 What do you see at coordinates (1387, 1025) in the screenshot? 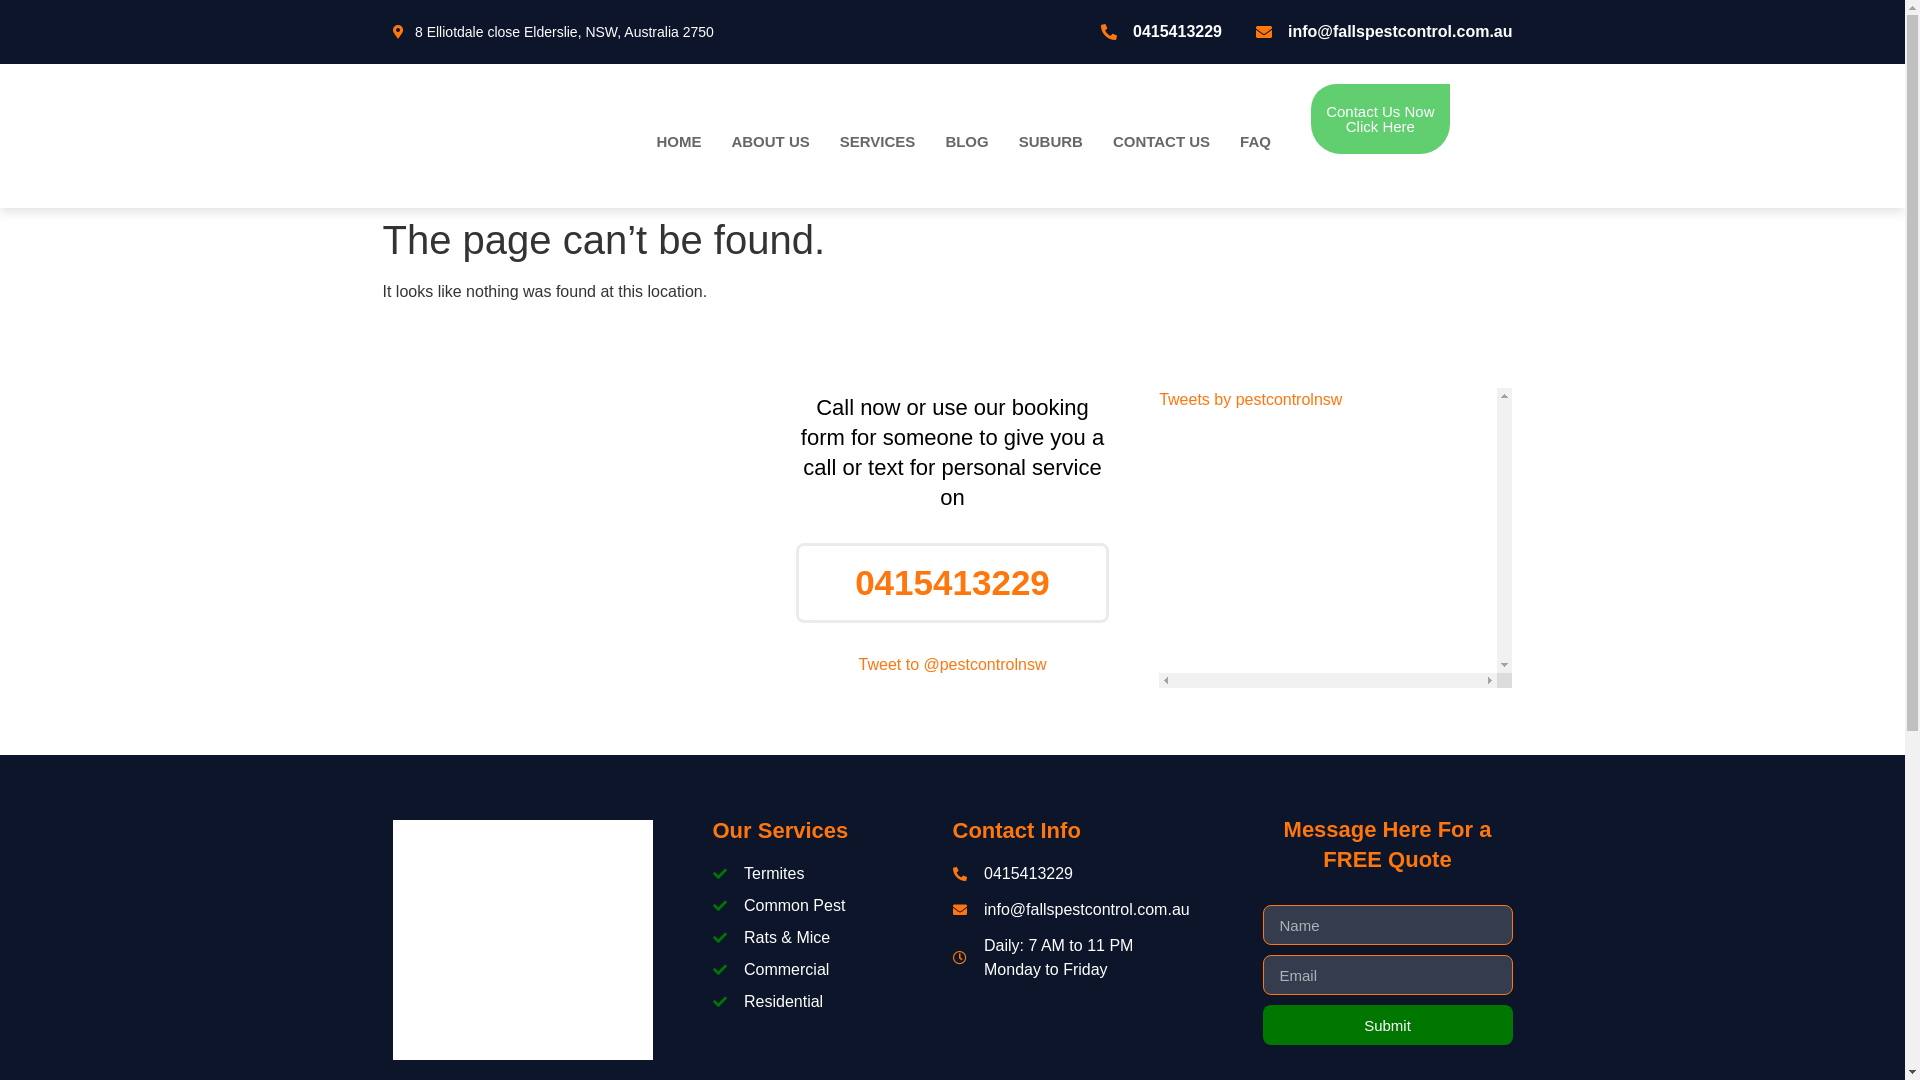
I see `Submit` at bounding box center [1387, 1025].